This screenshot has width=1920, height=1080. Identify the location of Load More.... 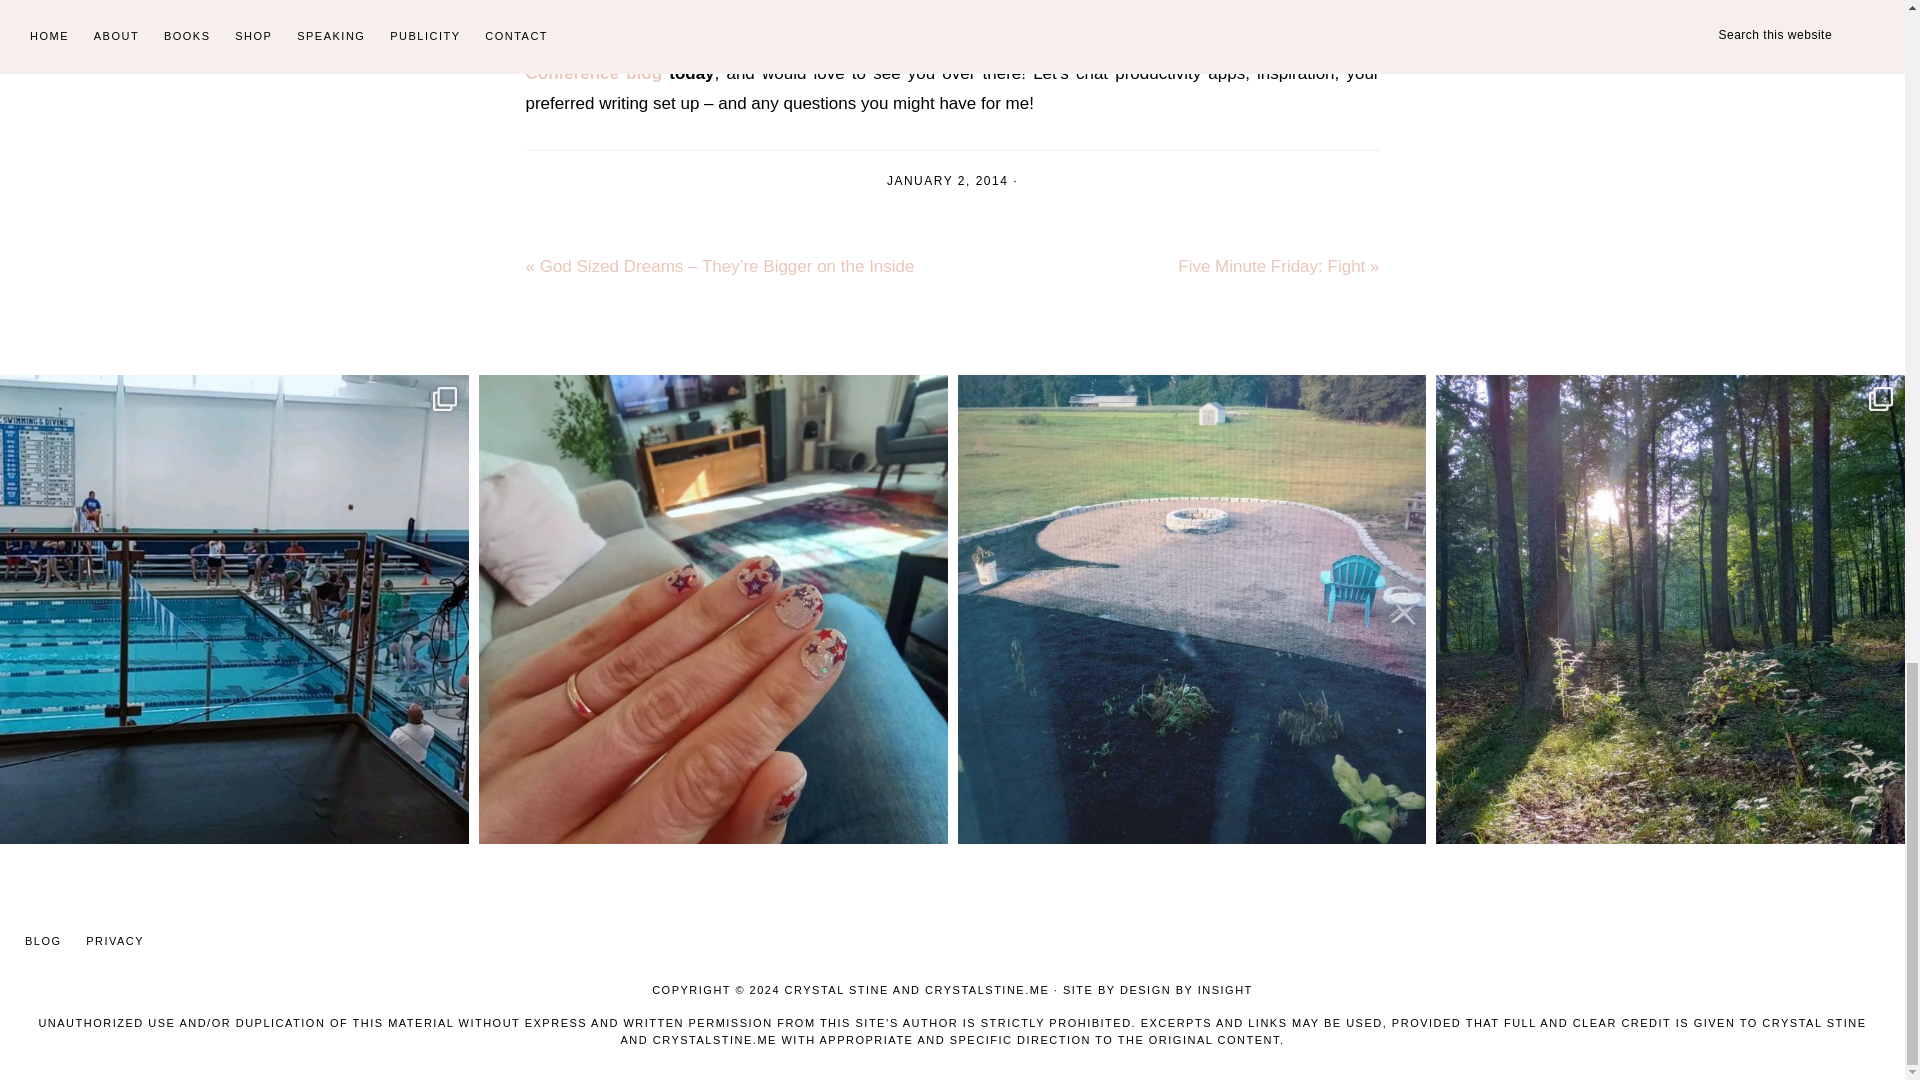
(862, 878).